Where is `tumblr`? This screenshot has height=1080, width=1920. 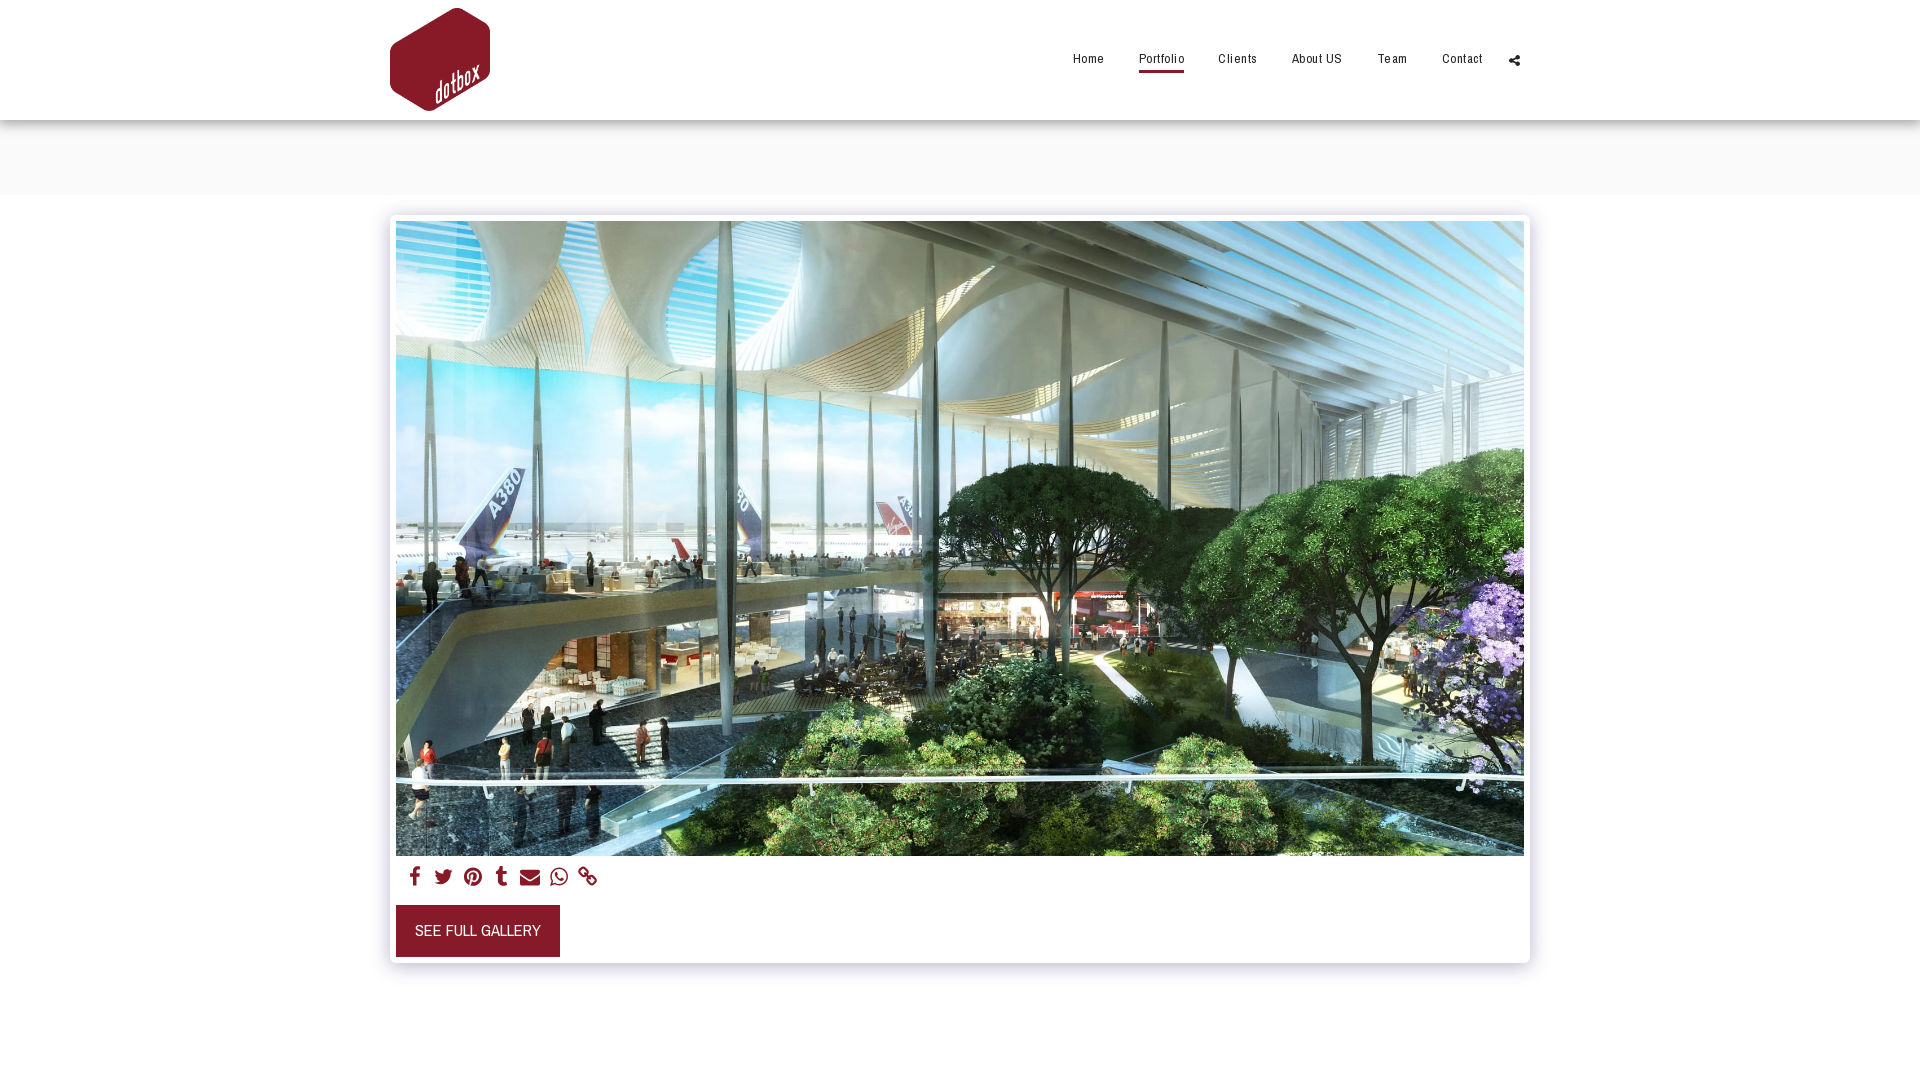
tumblr is located at coordinates (502, 878).